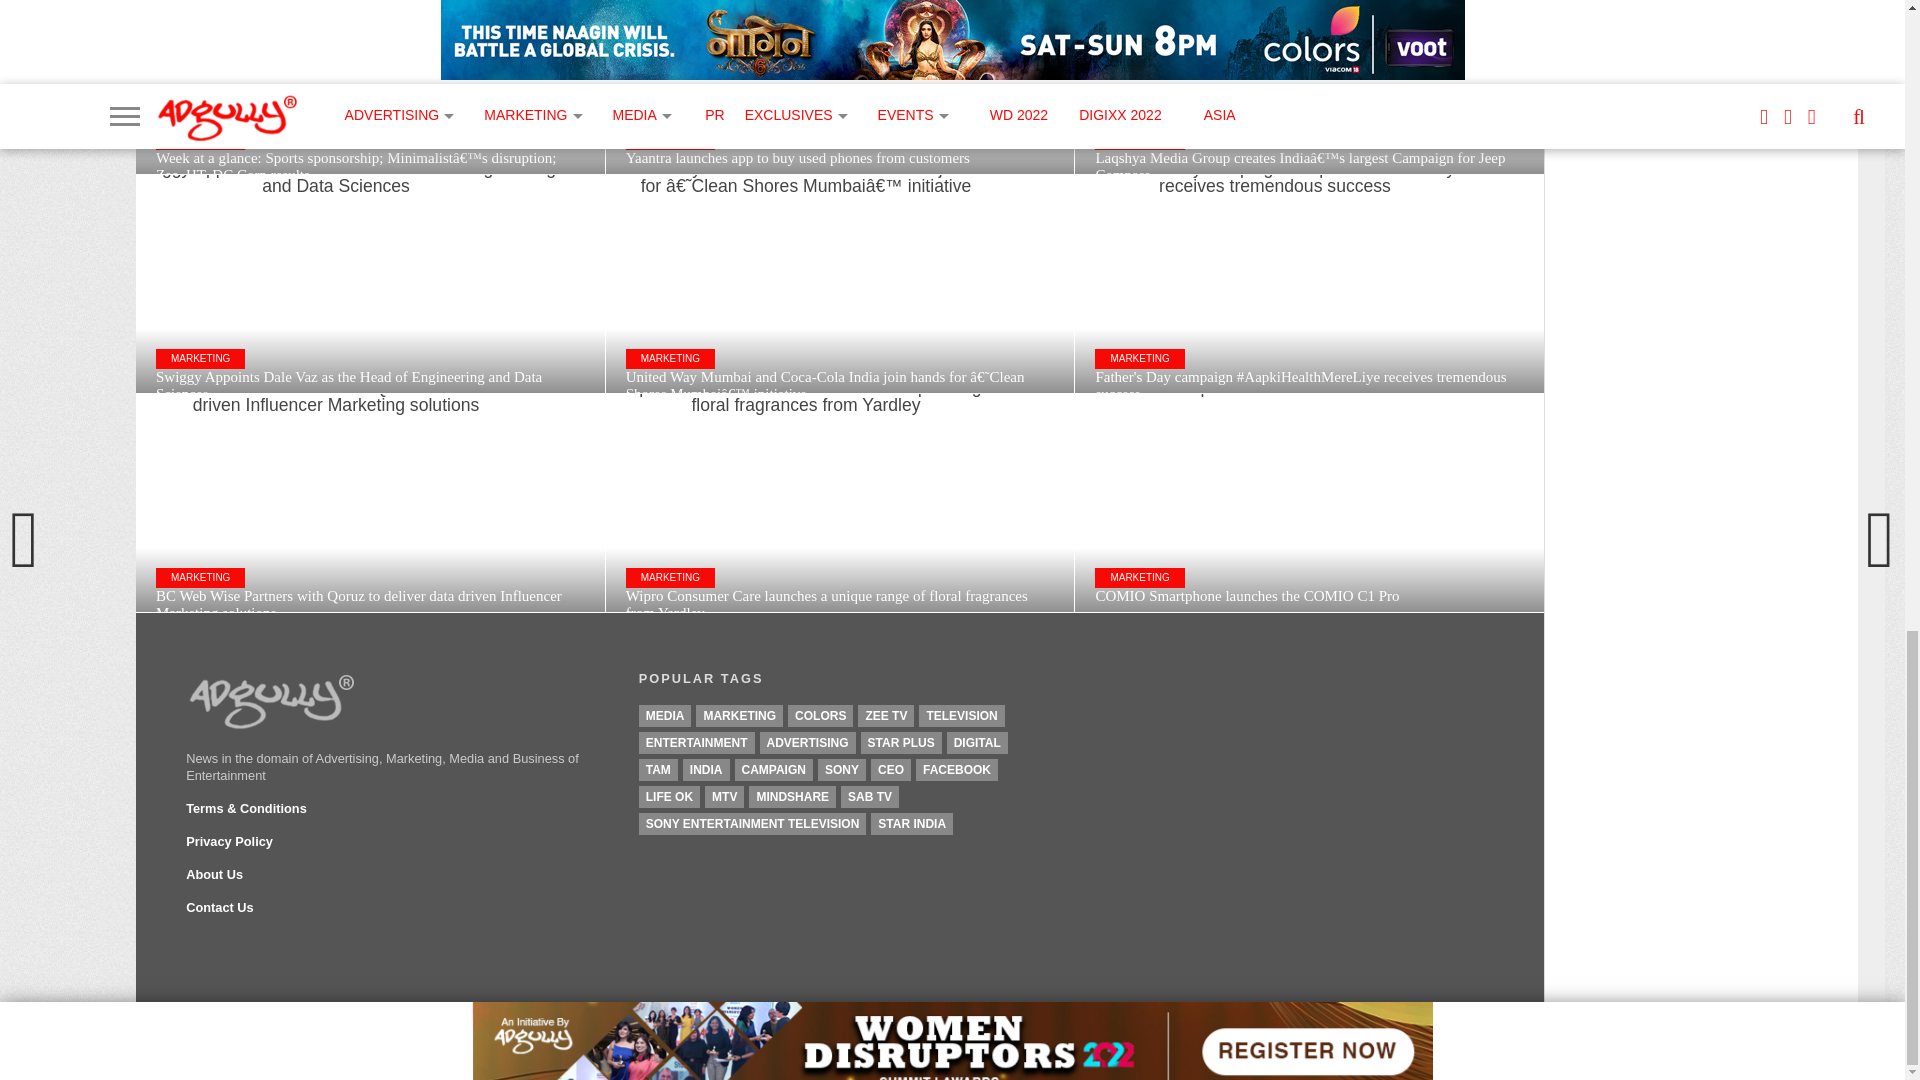 The image size is (1920, 1080). Describe the element at coordinates (739, 716) in the screenshot. I see `Marketing` at that location.